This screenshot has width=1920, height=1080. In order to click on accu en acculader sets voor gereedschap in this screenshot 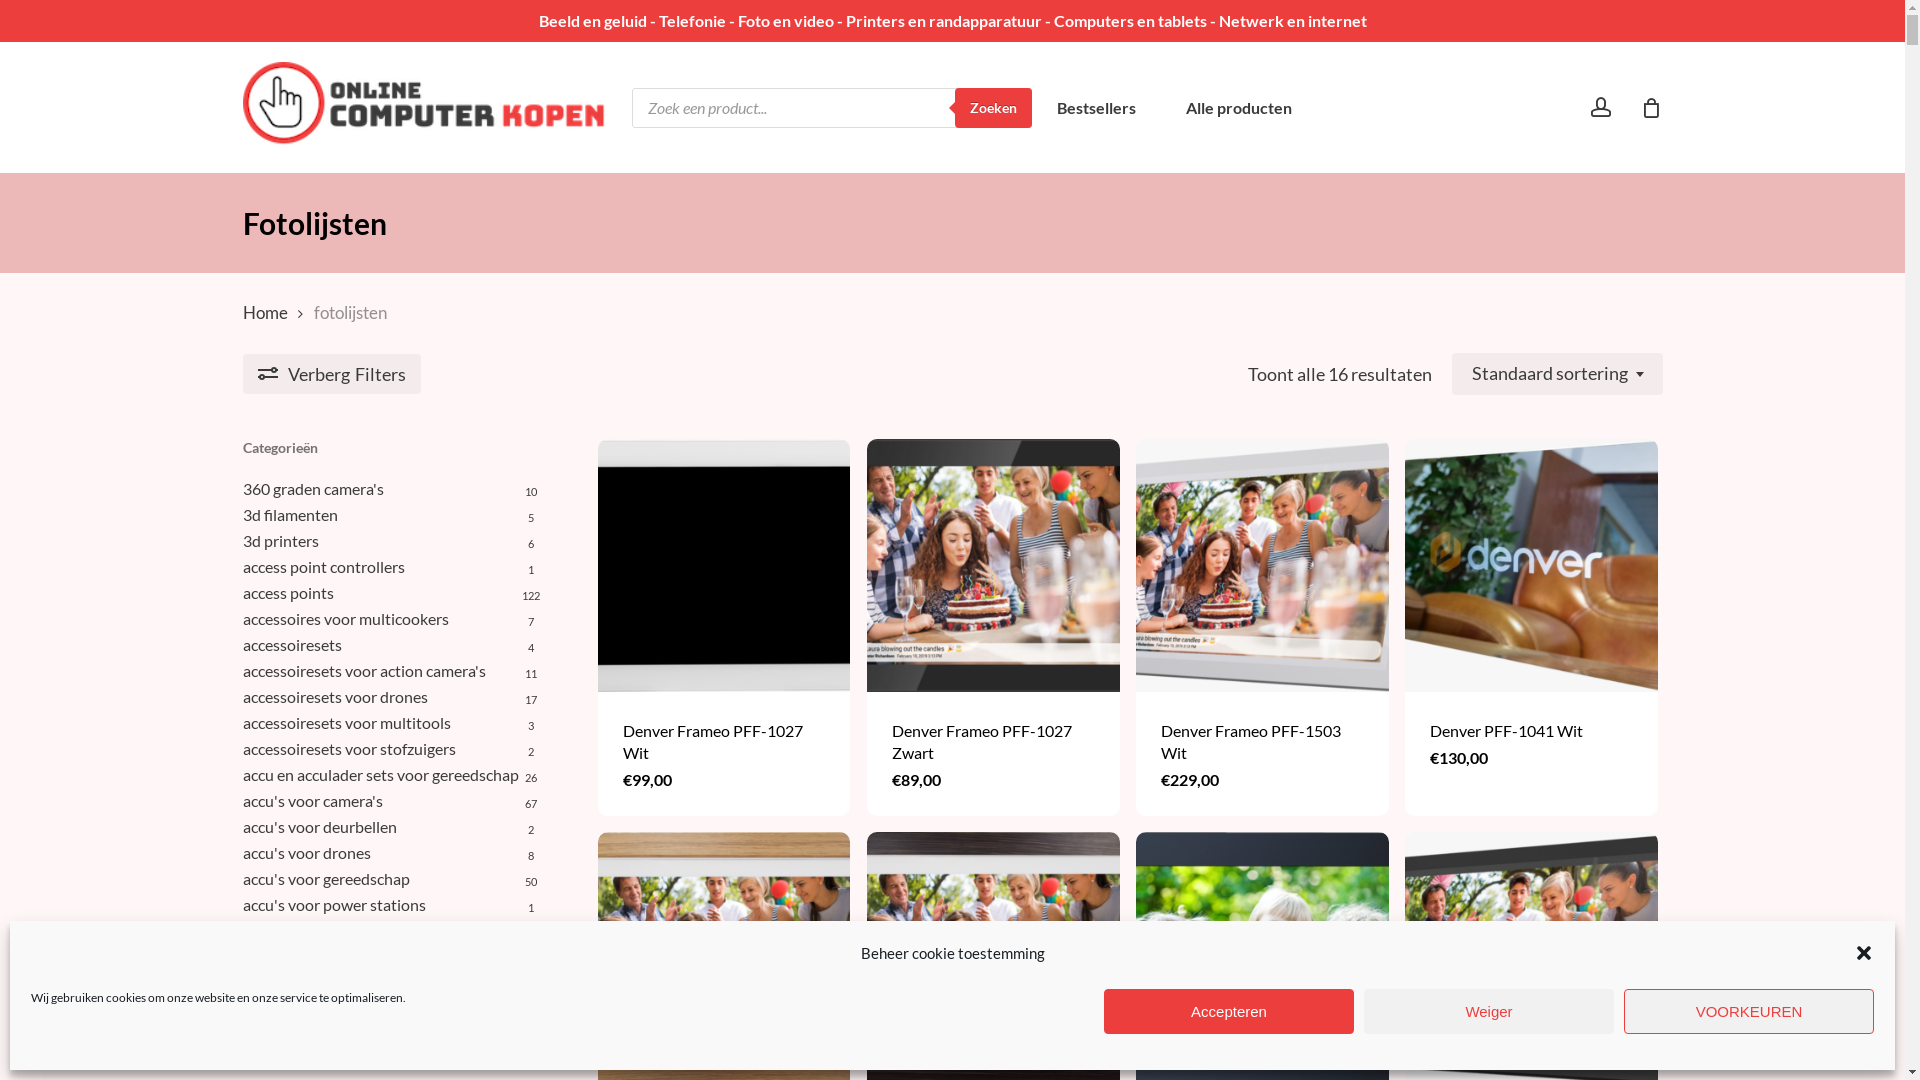, I will do `click(391, 775)`.